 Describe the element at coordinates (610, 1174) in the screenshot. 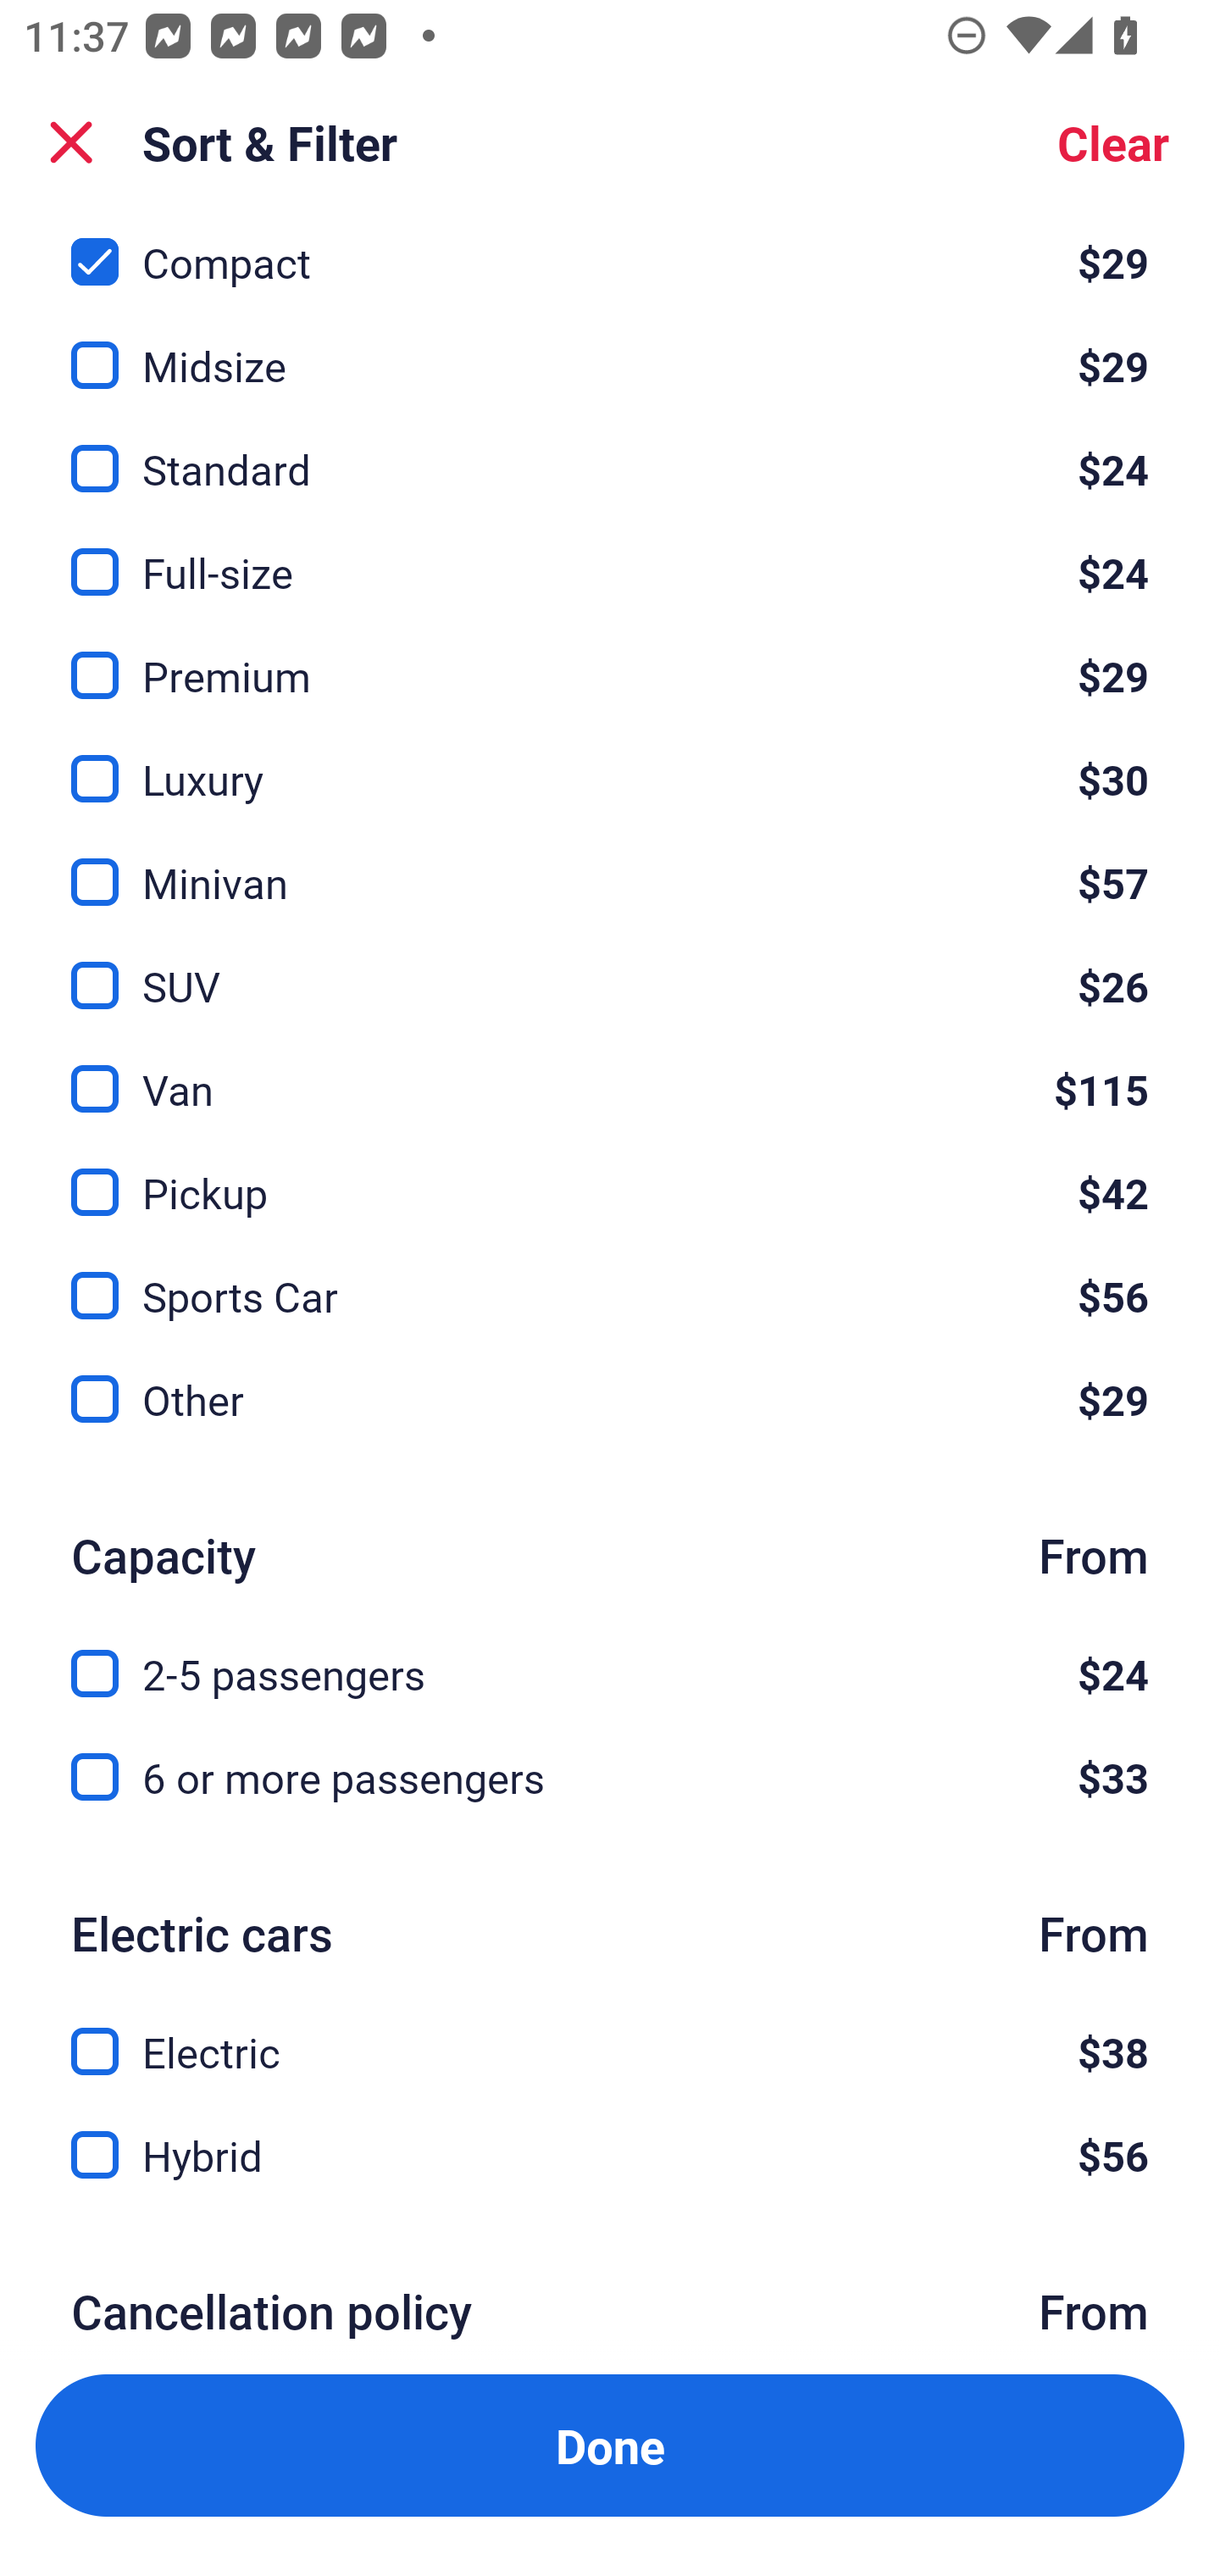

I see `Pickup, $42 Pickup $42` at that location.